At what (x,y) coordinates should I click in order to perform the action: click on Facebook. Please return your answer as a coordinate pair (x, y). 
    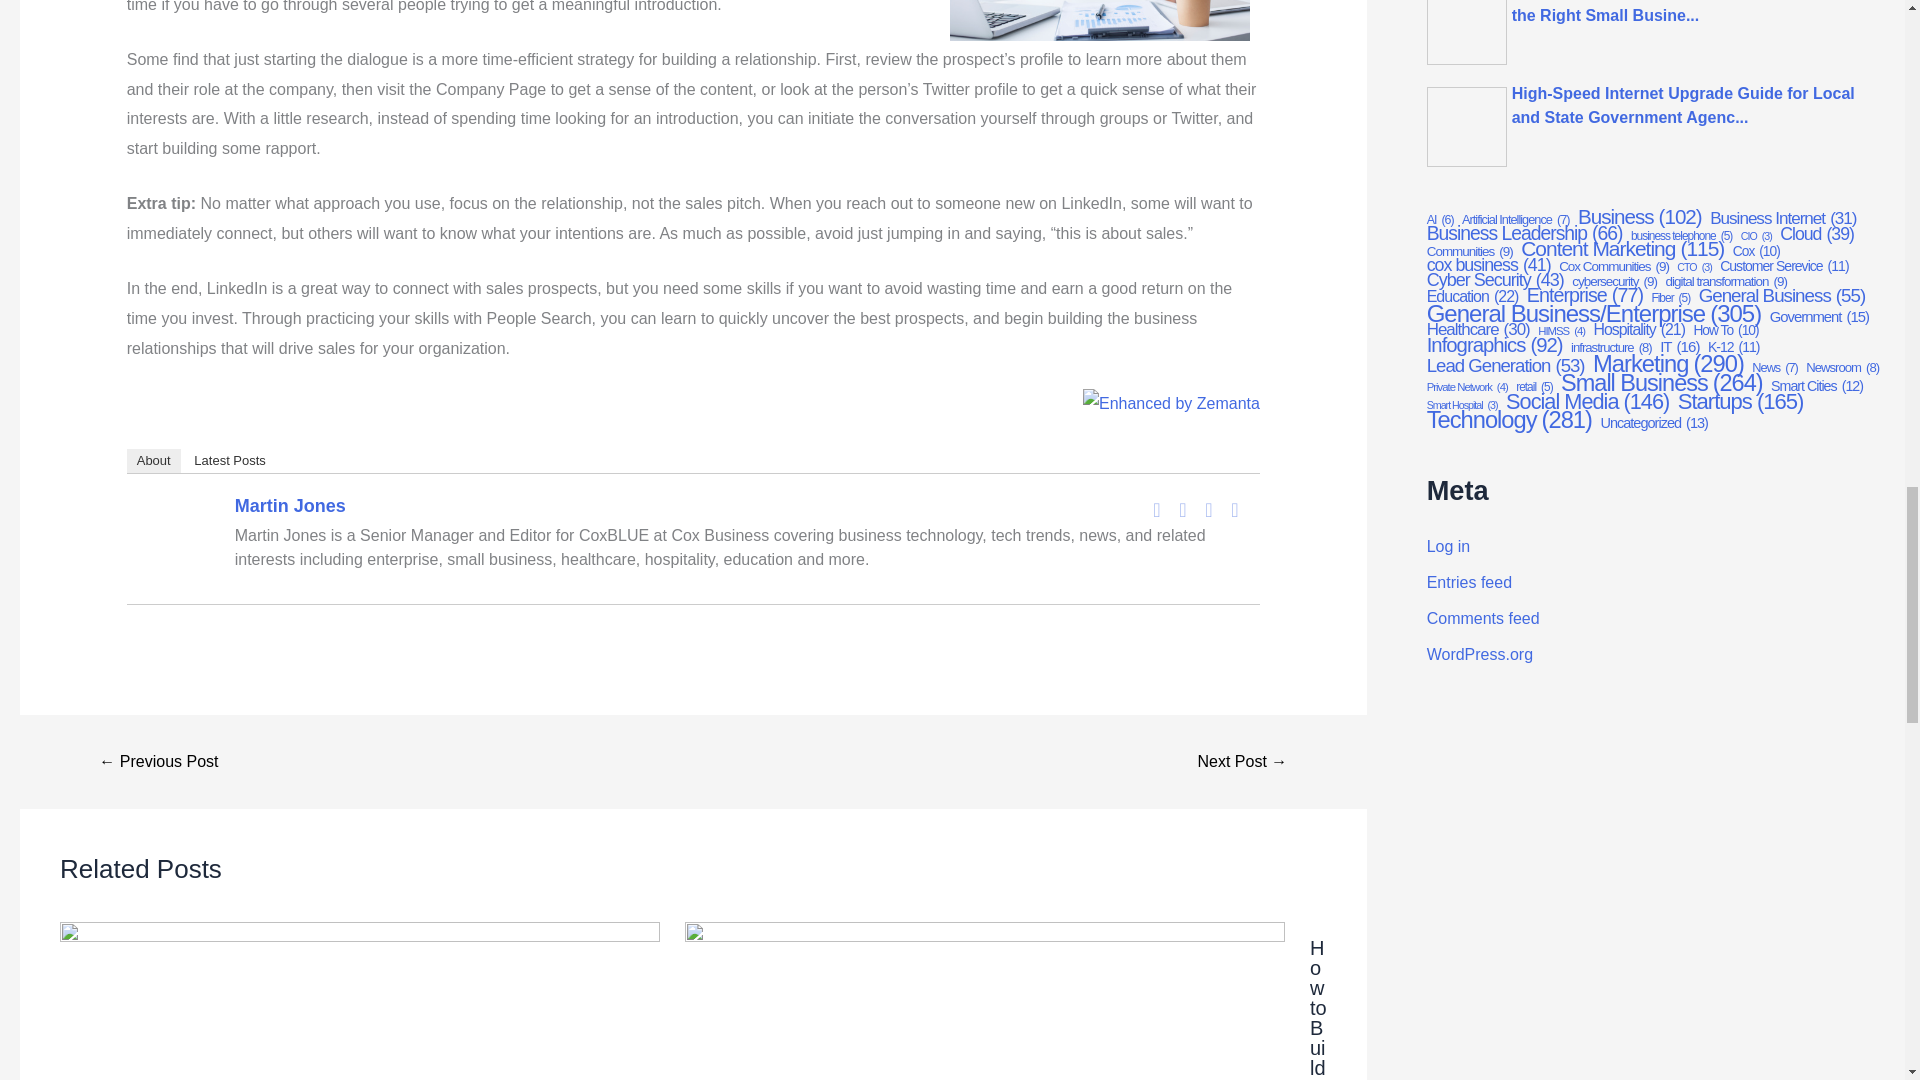
    Looking at the image, I should click on (1156, 509).